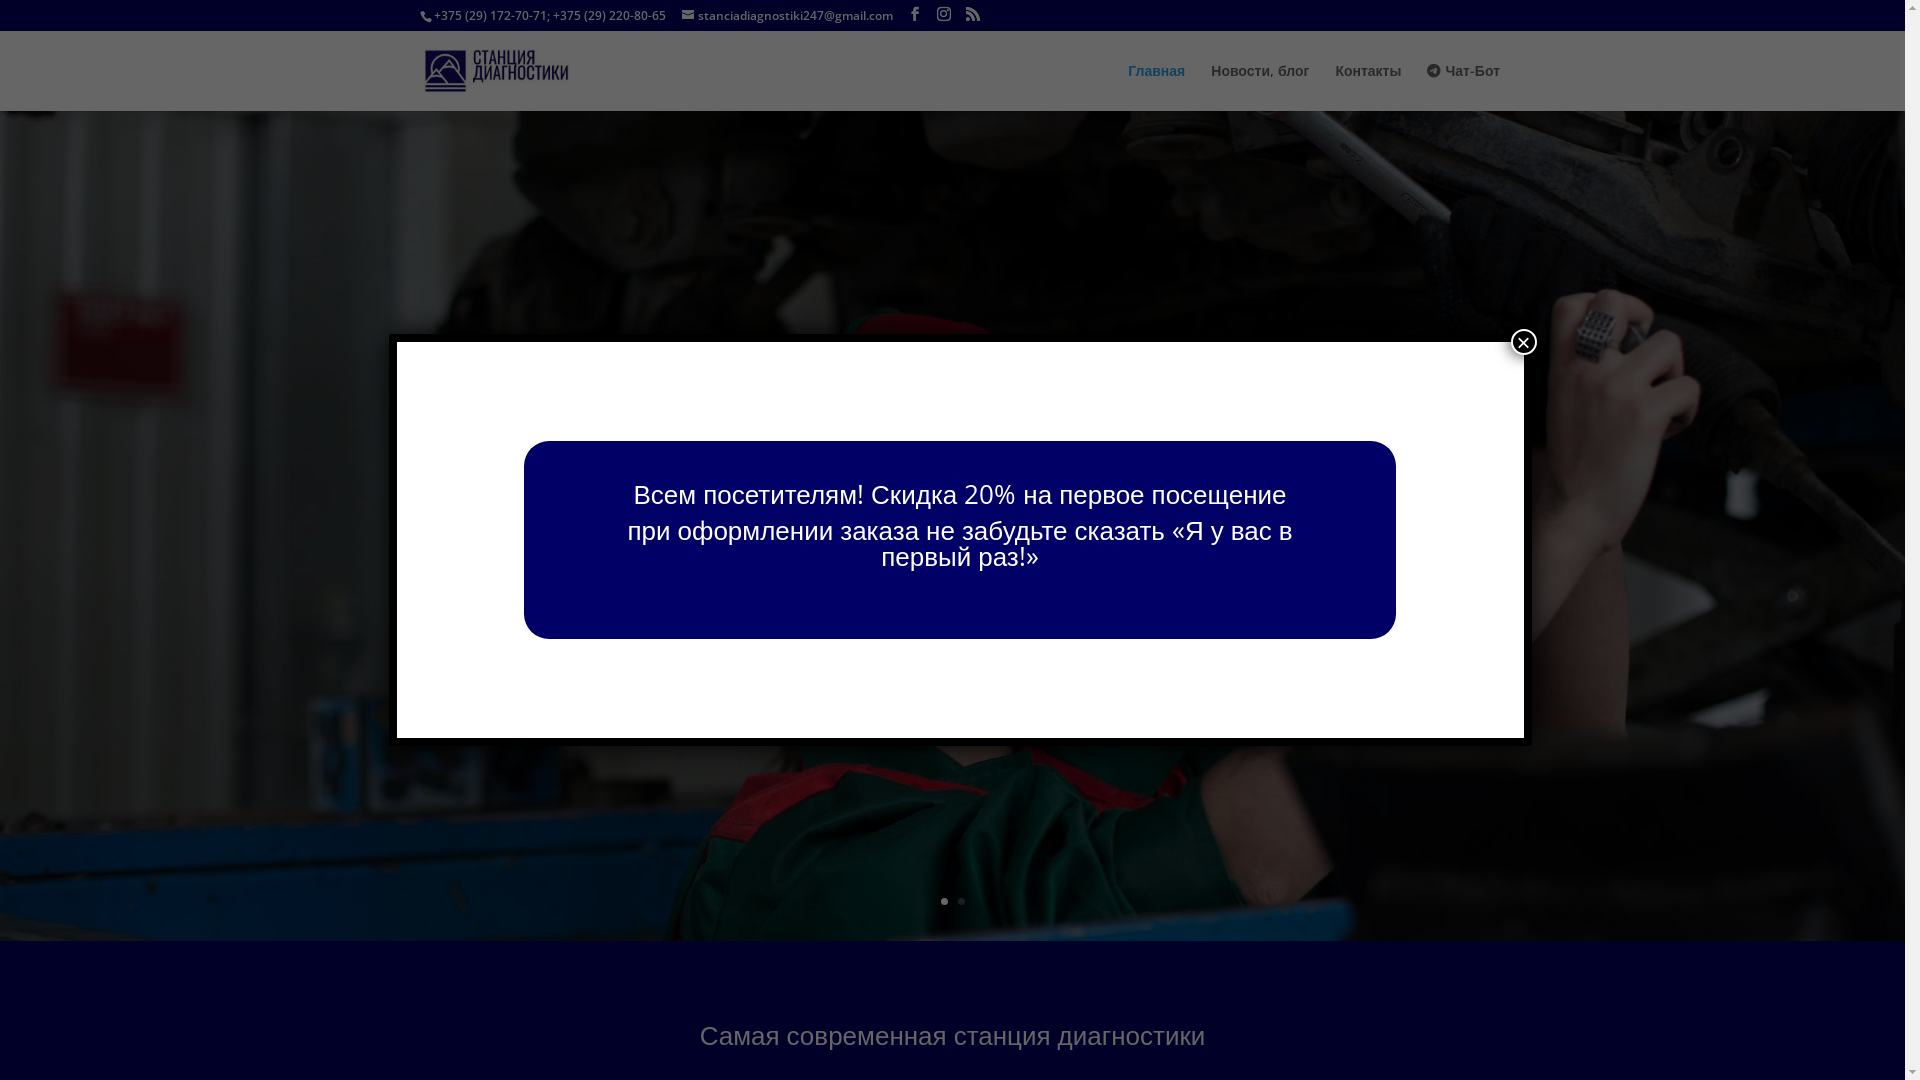  What do you see at coordinates (944, 901) in the screenshot?
I see `1` at bounding box center [944, 901].